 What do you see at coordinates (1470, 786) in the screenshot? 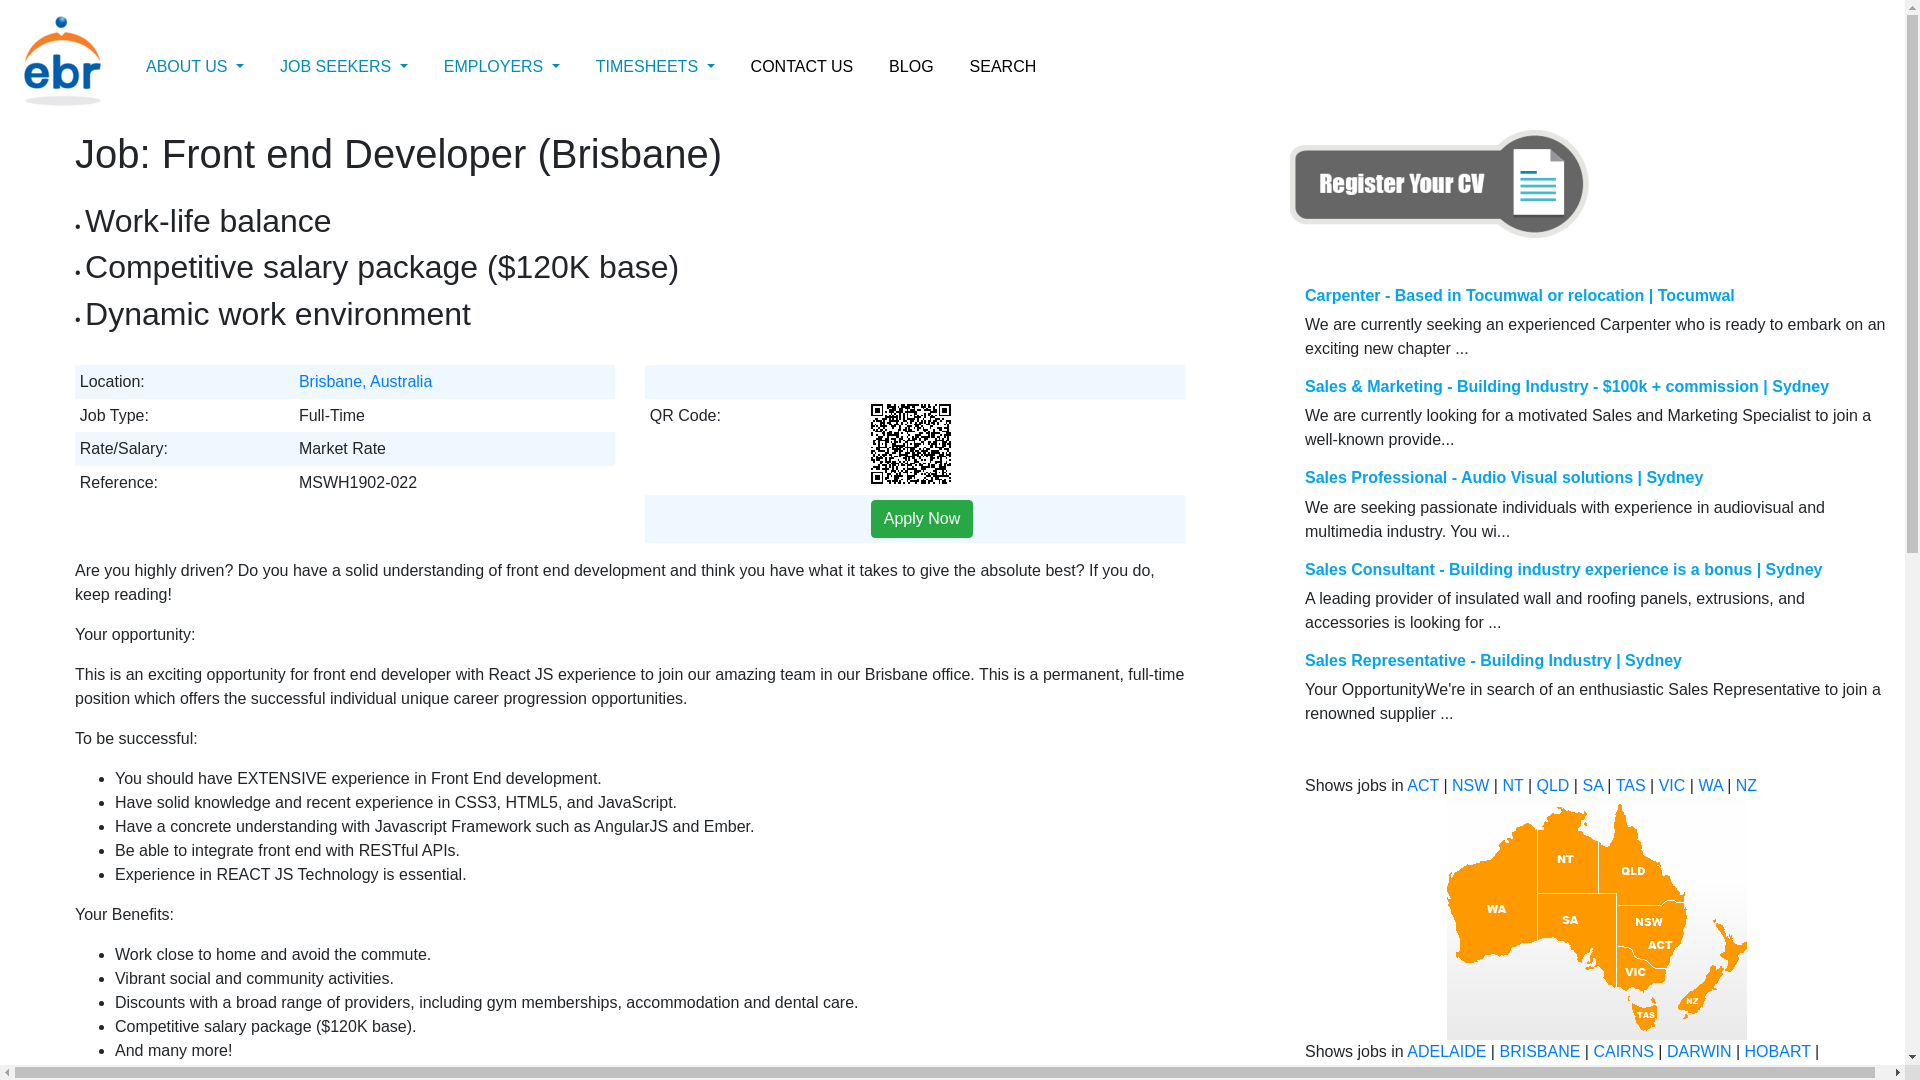
I see `NSW` at bounding box center [1470, 786].